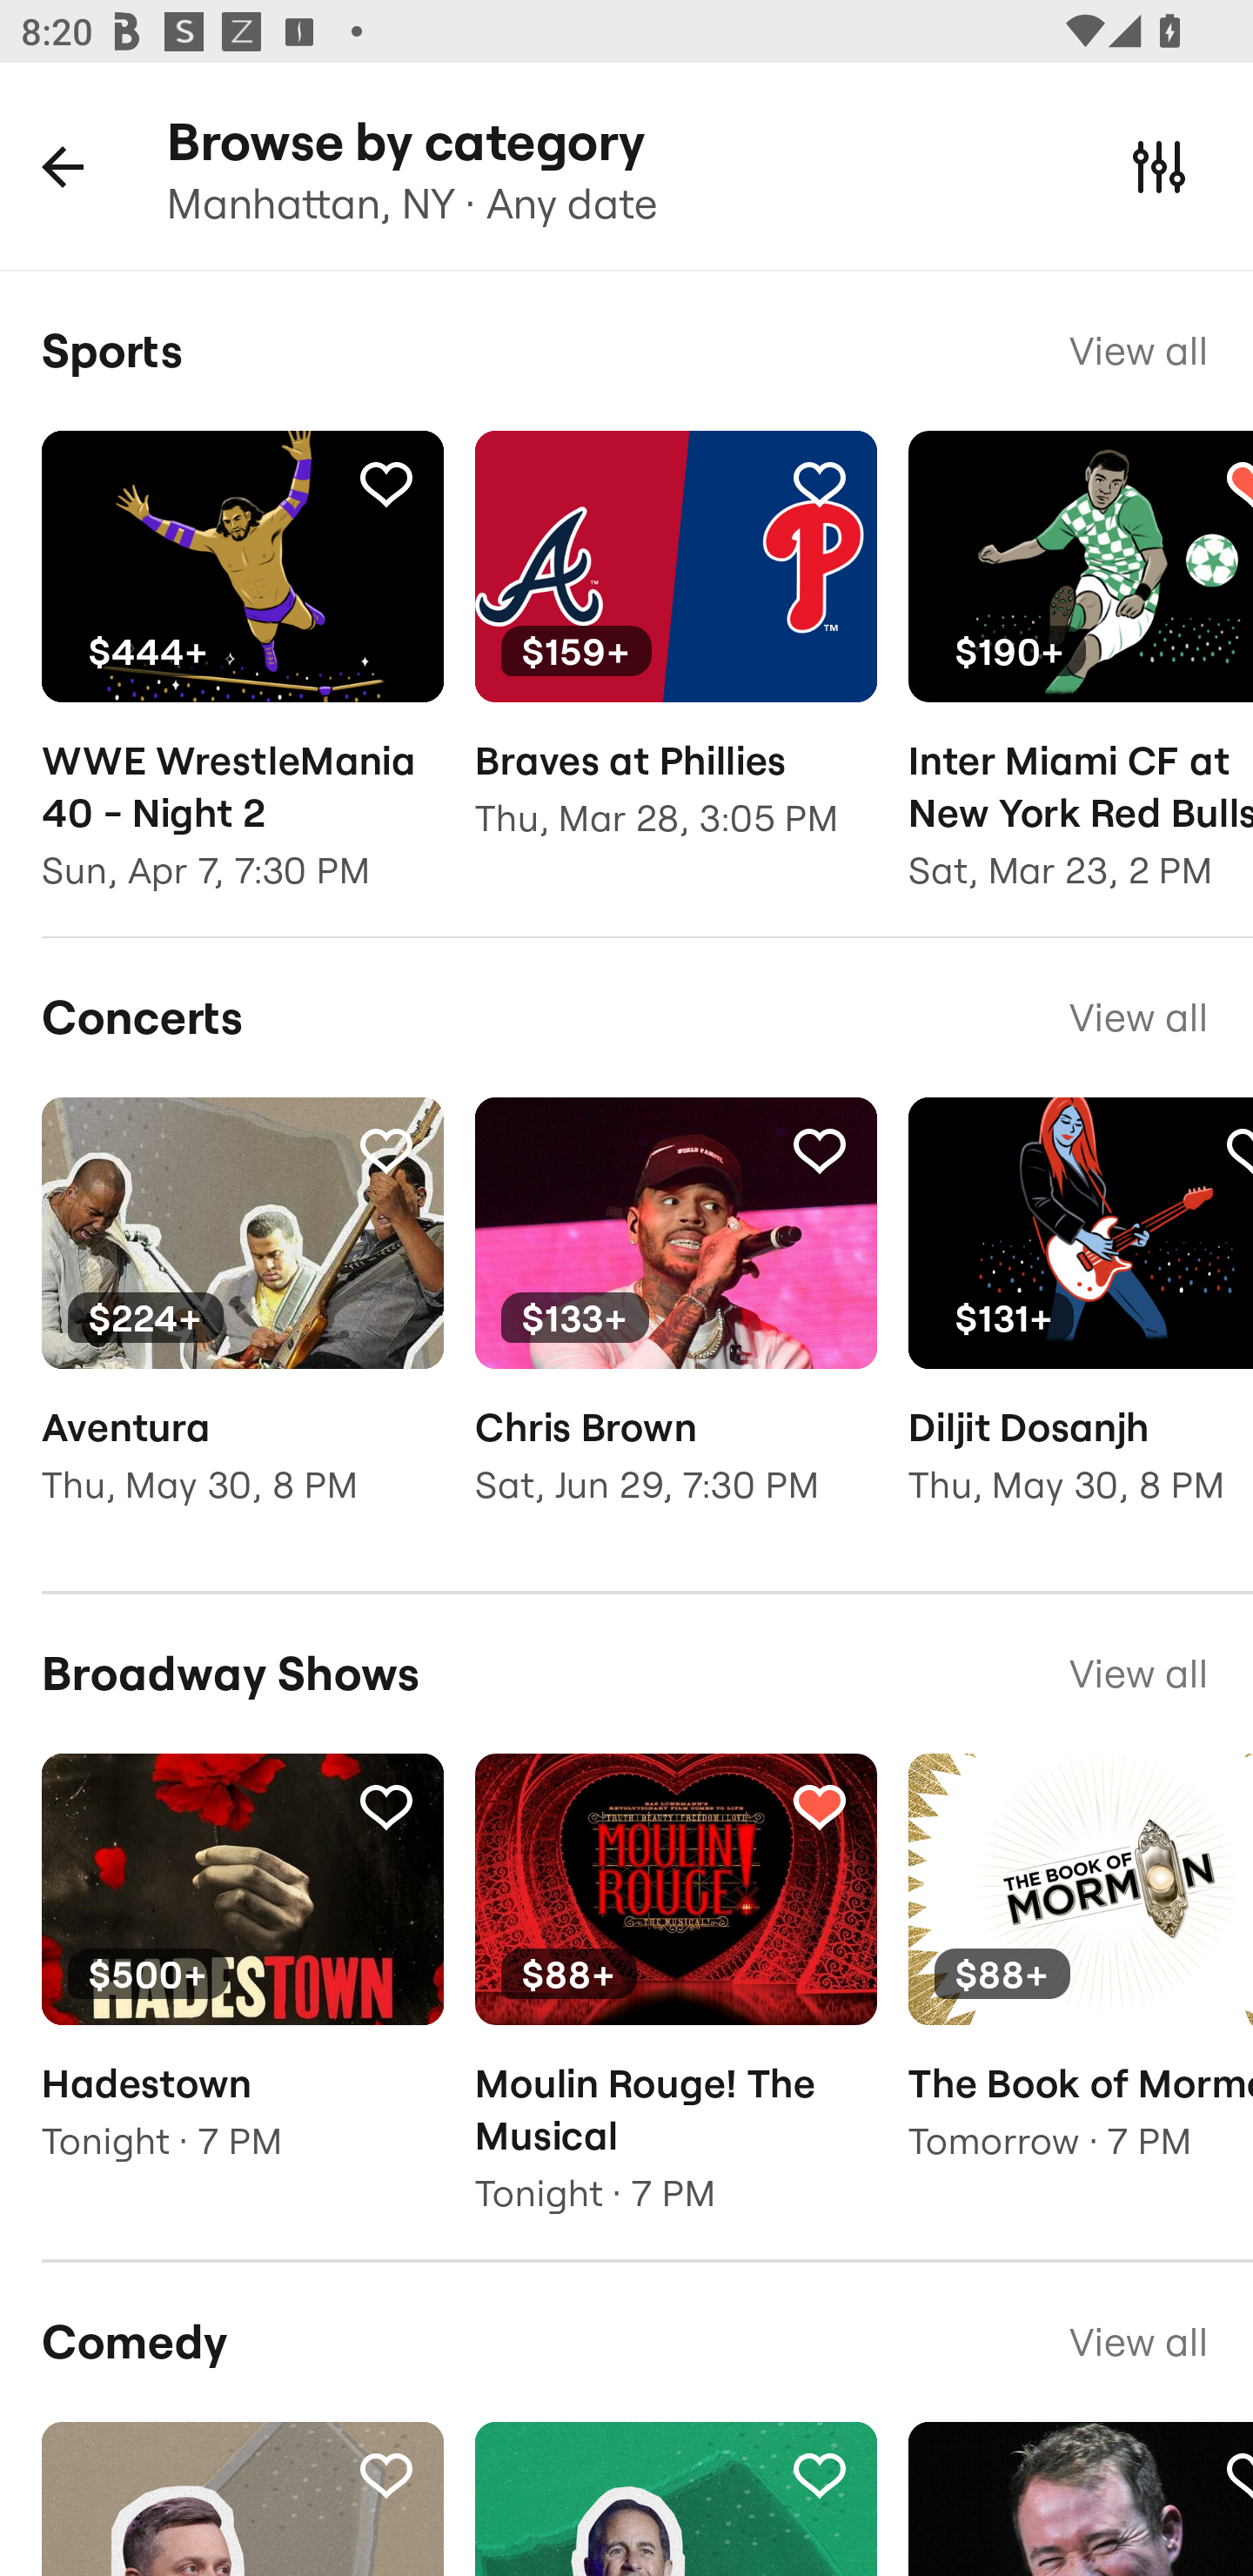 The image size is (1253, 2576). What do you see at coordinates (385, 1805) in the screenshot?
I see `Tracking` at bounding box center [385, 1805].